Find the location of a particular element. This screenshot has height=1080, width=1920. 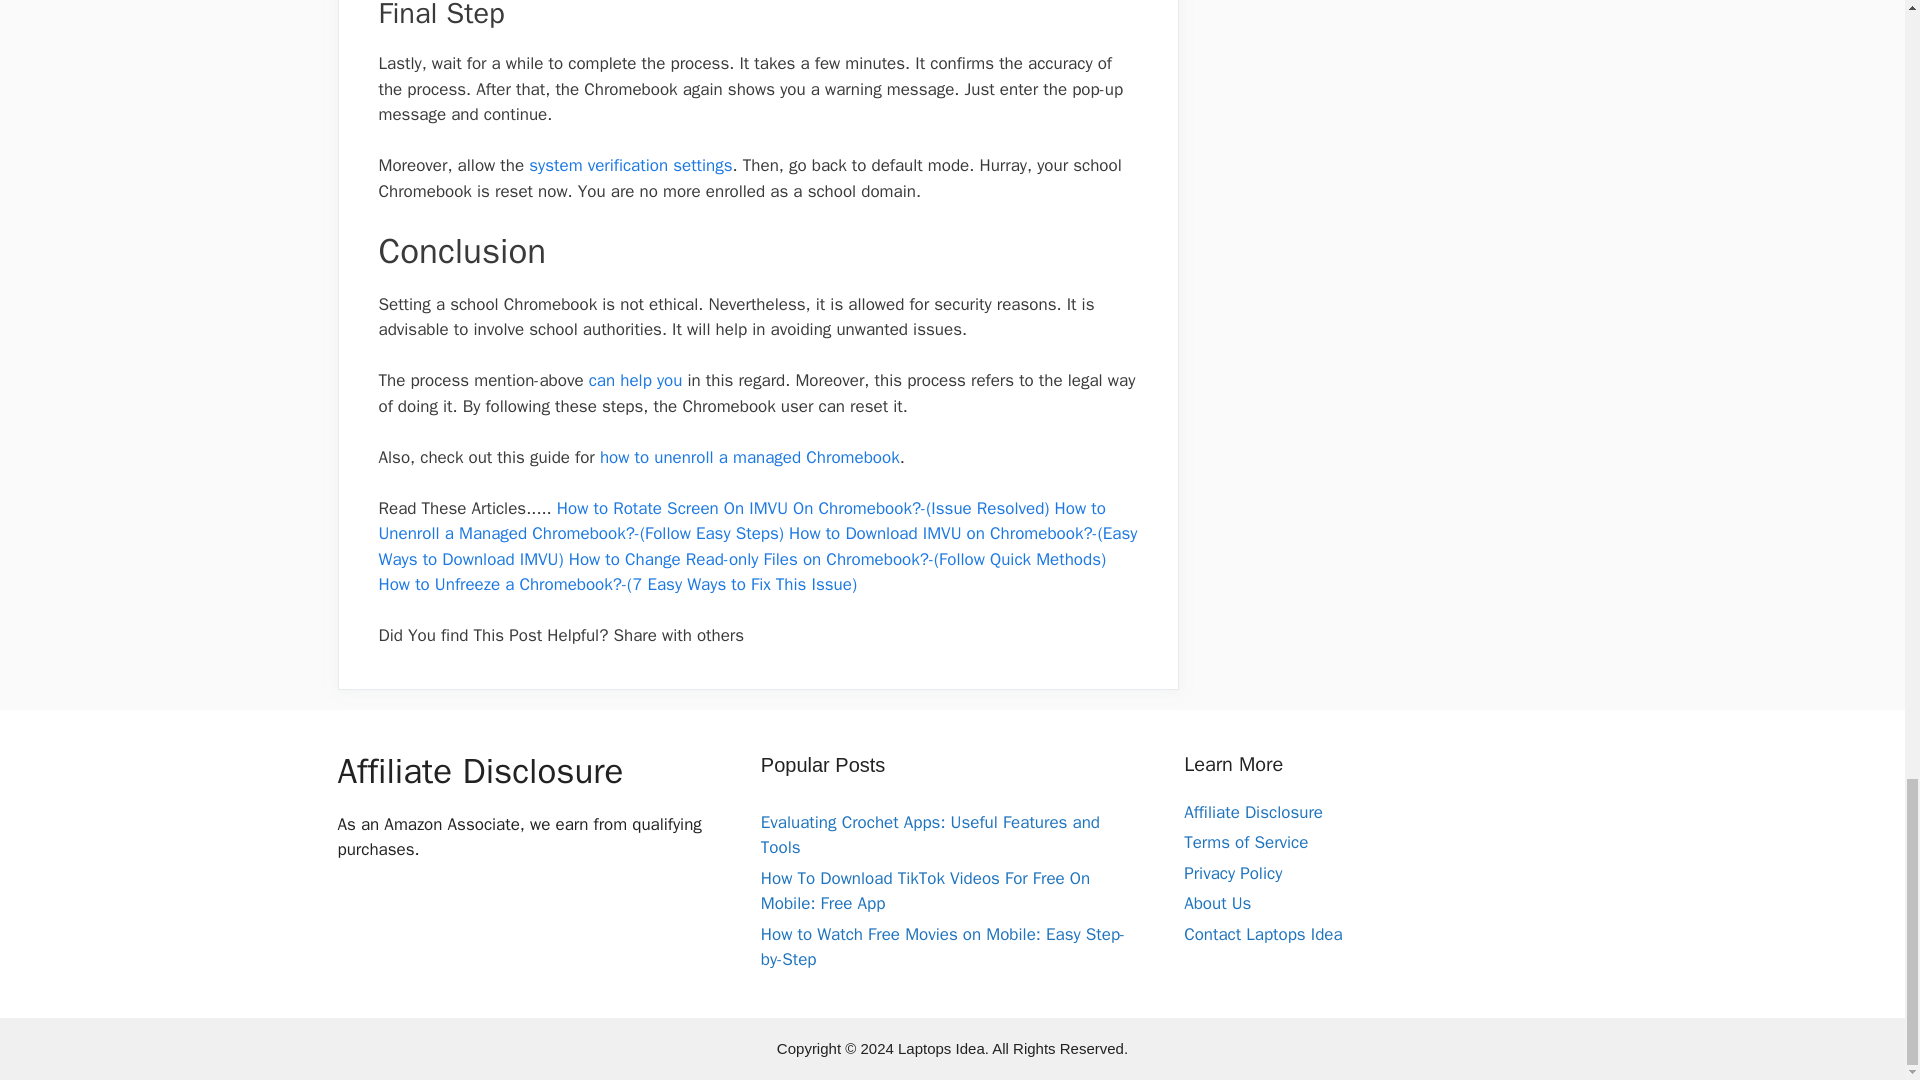

how to unenroll a managed Chromebook is located at coordinates (750, 457).